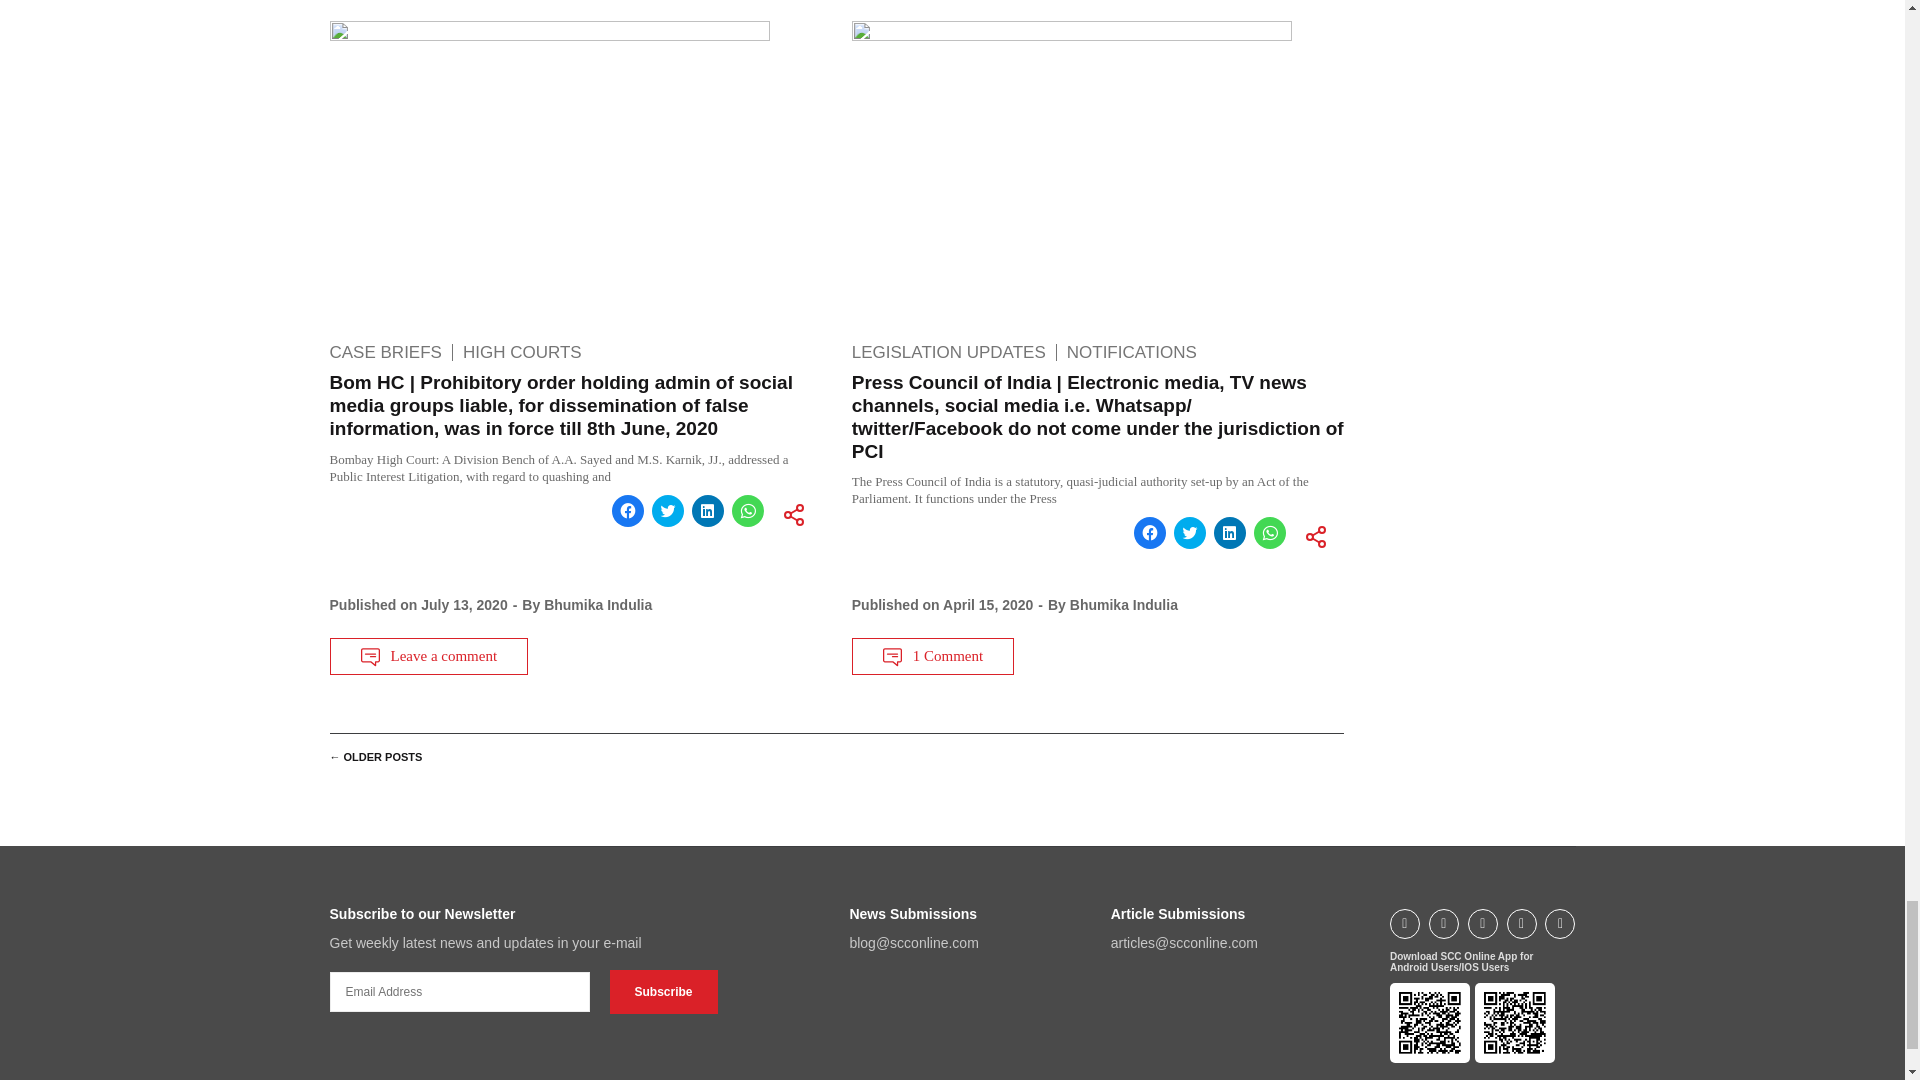 The width and height of the screenshot is (1920, 1080). I want to click on Subscribe, so click(664, 992).